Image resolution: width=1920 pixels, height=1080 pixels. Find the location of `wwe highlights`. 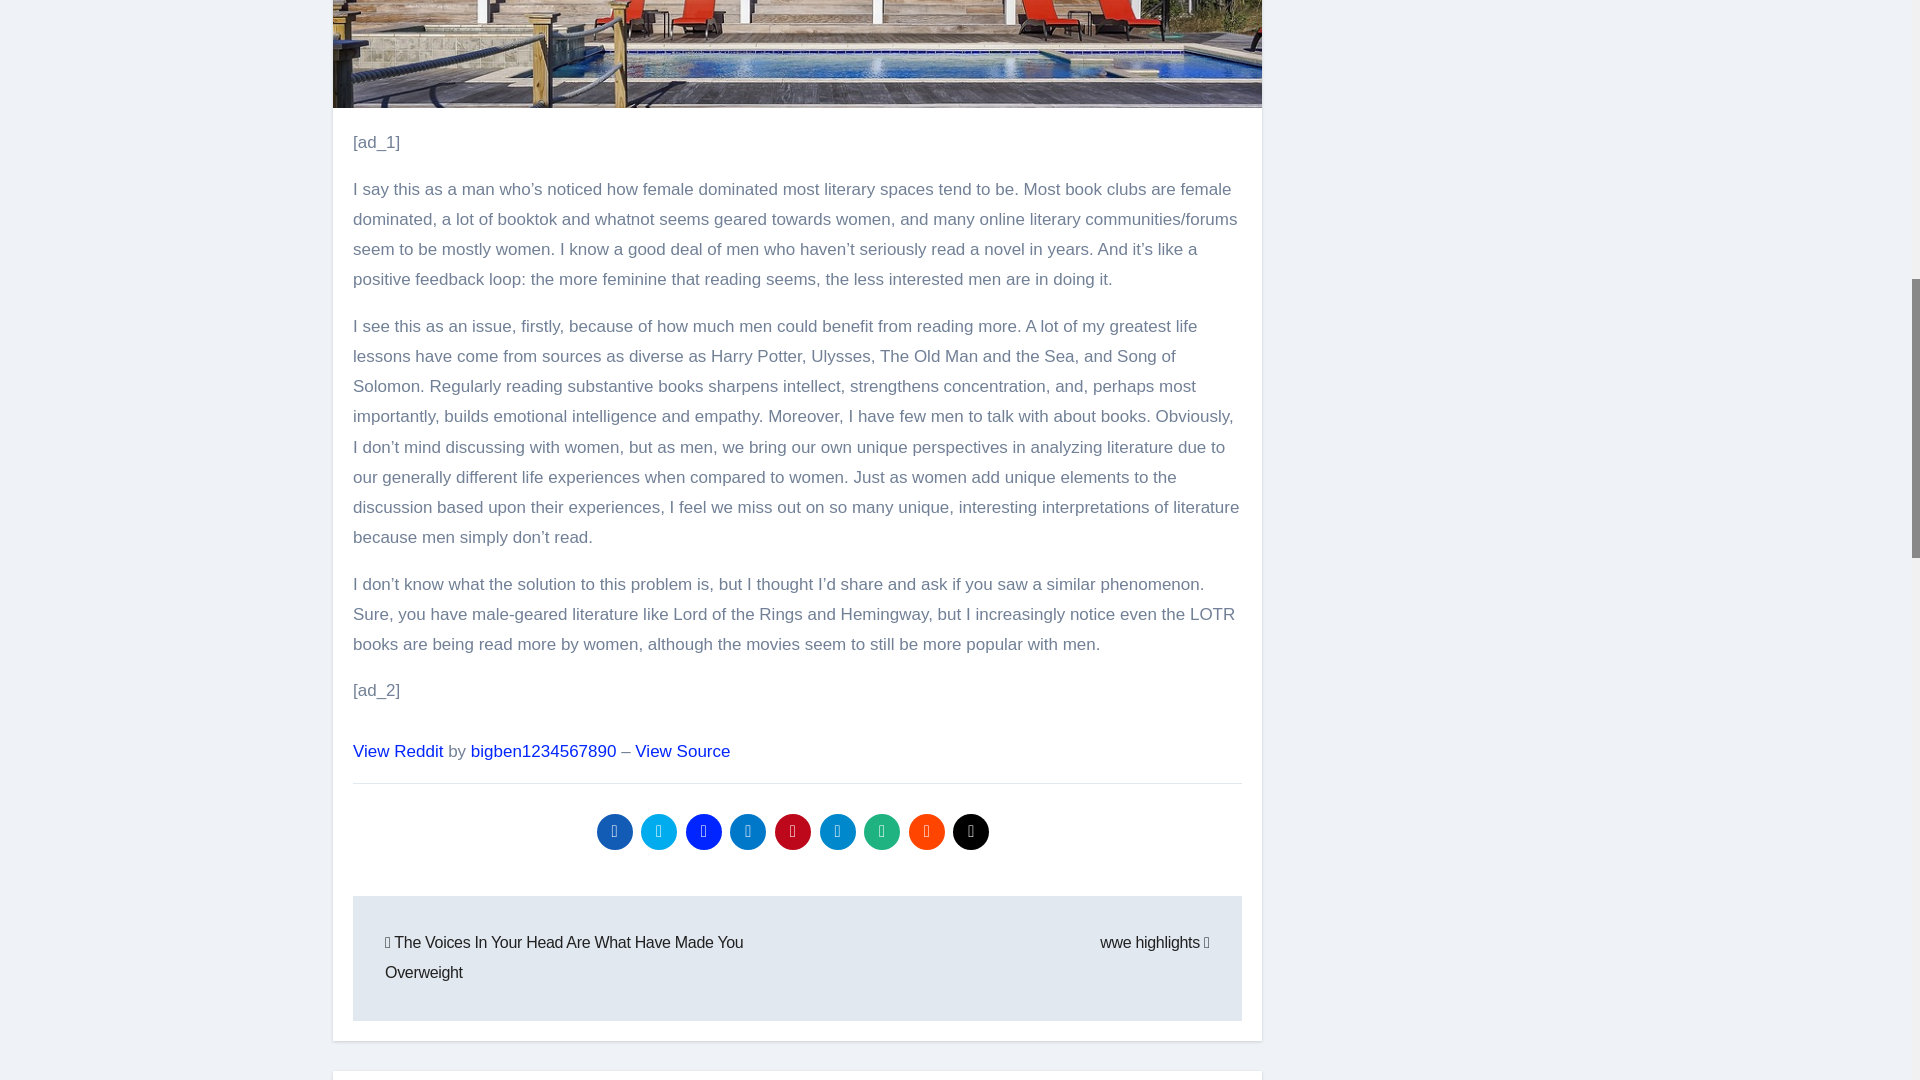

wwe highlights is located at coordinates (1154, 942).